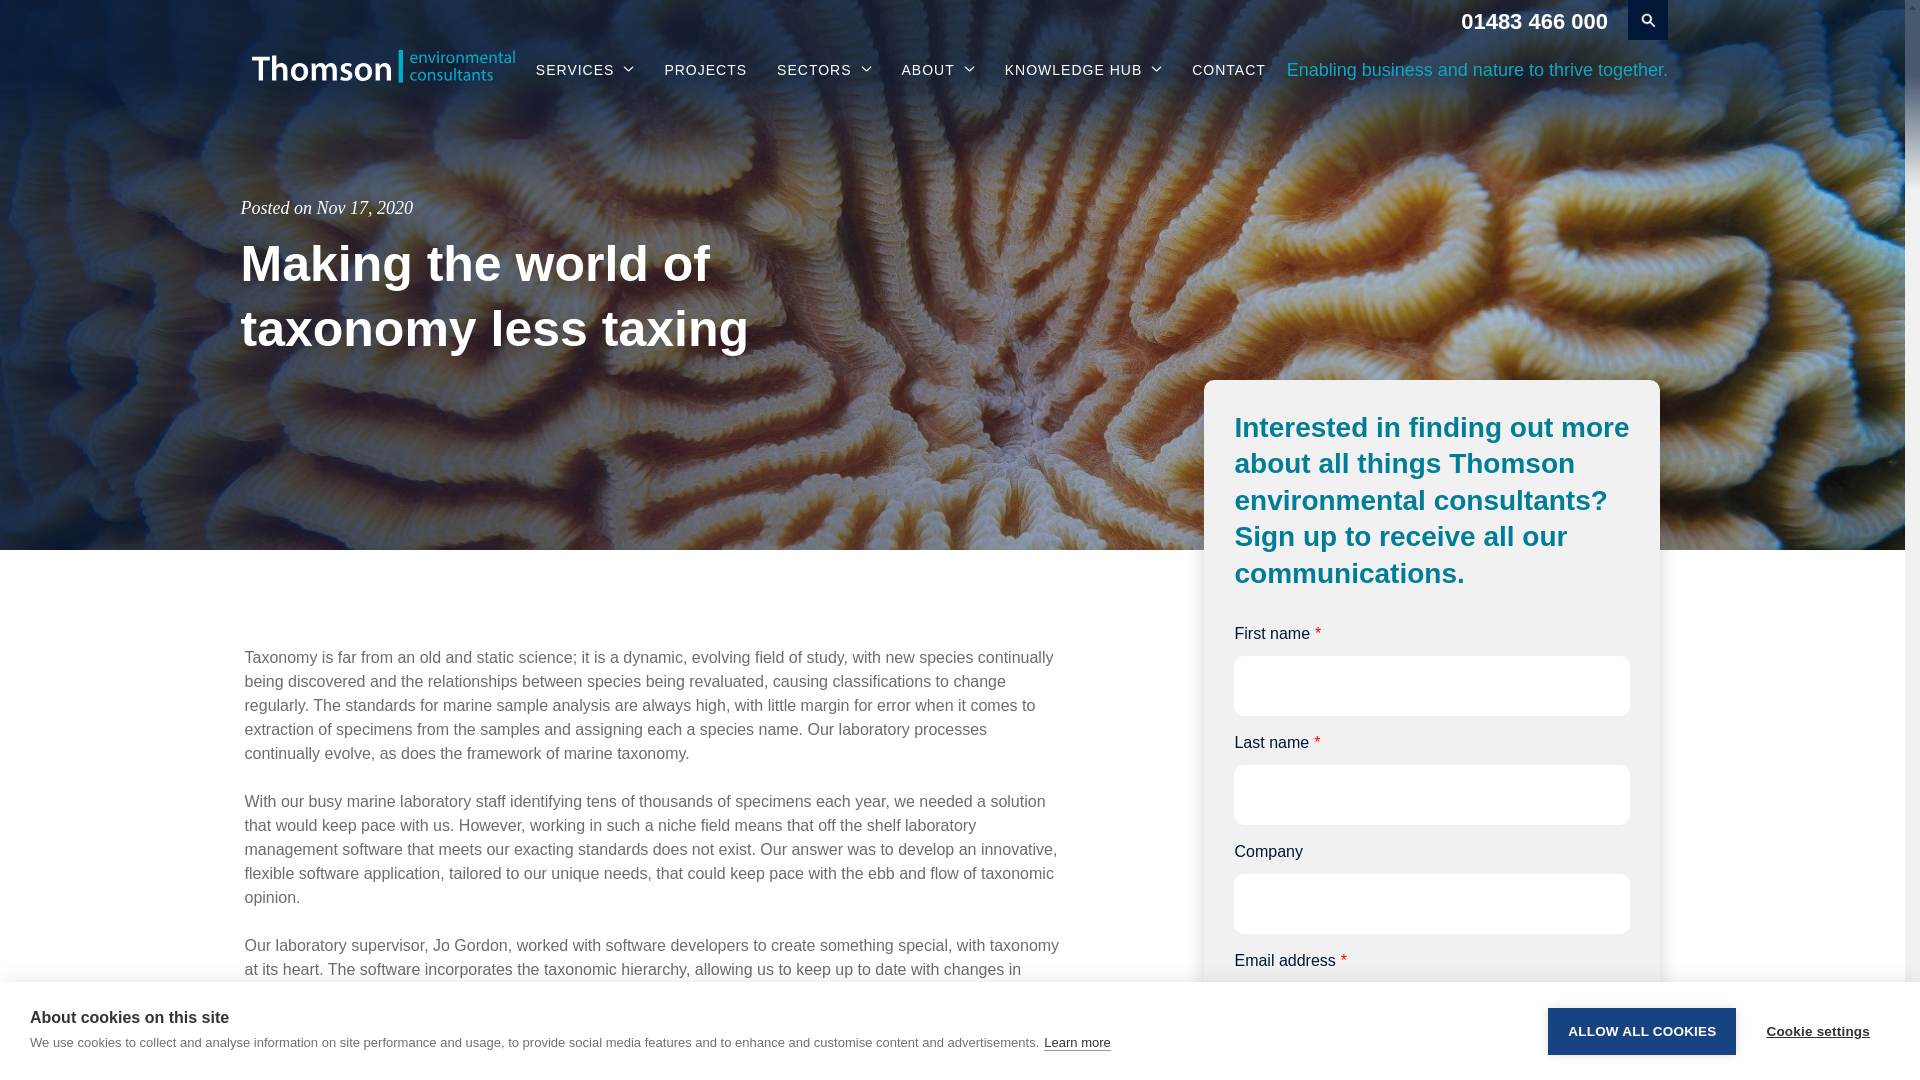 The height and width of the screenshot is (1080, 1920). Describe the element at coordinates (1641, 1070) in the screenshot. I see `ALLOW ALL COOKIES` at that location.